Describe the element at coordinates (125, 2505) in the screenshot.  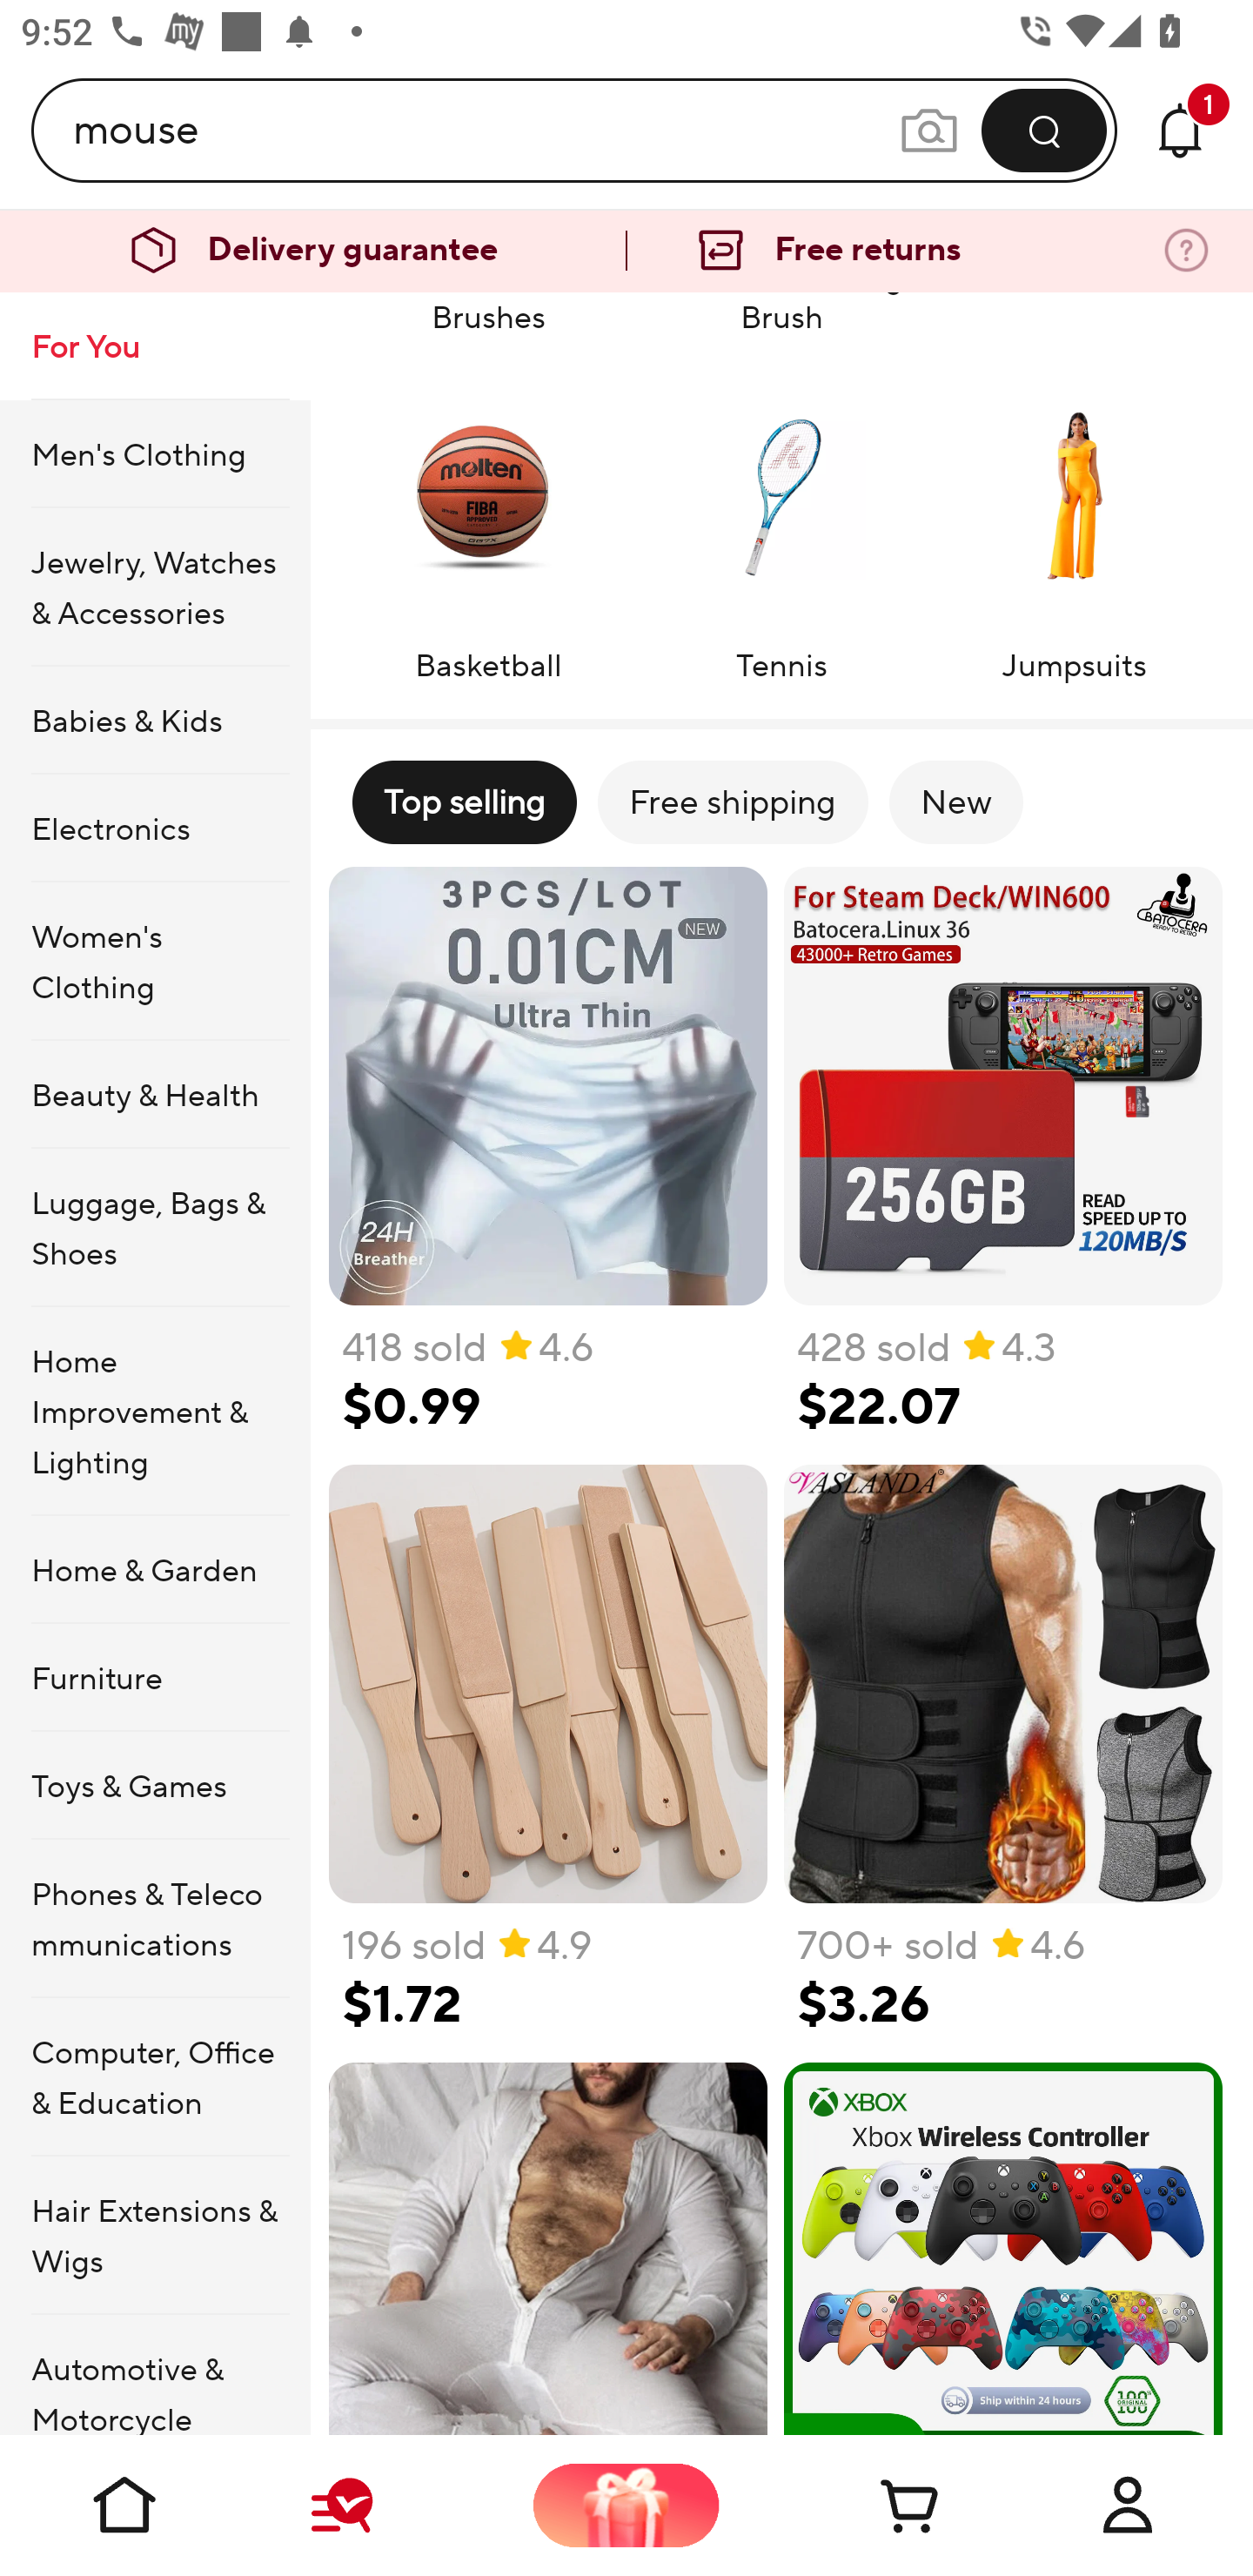
I see `Home` at that location.